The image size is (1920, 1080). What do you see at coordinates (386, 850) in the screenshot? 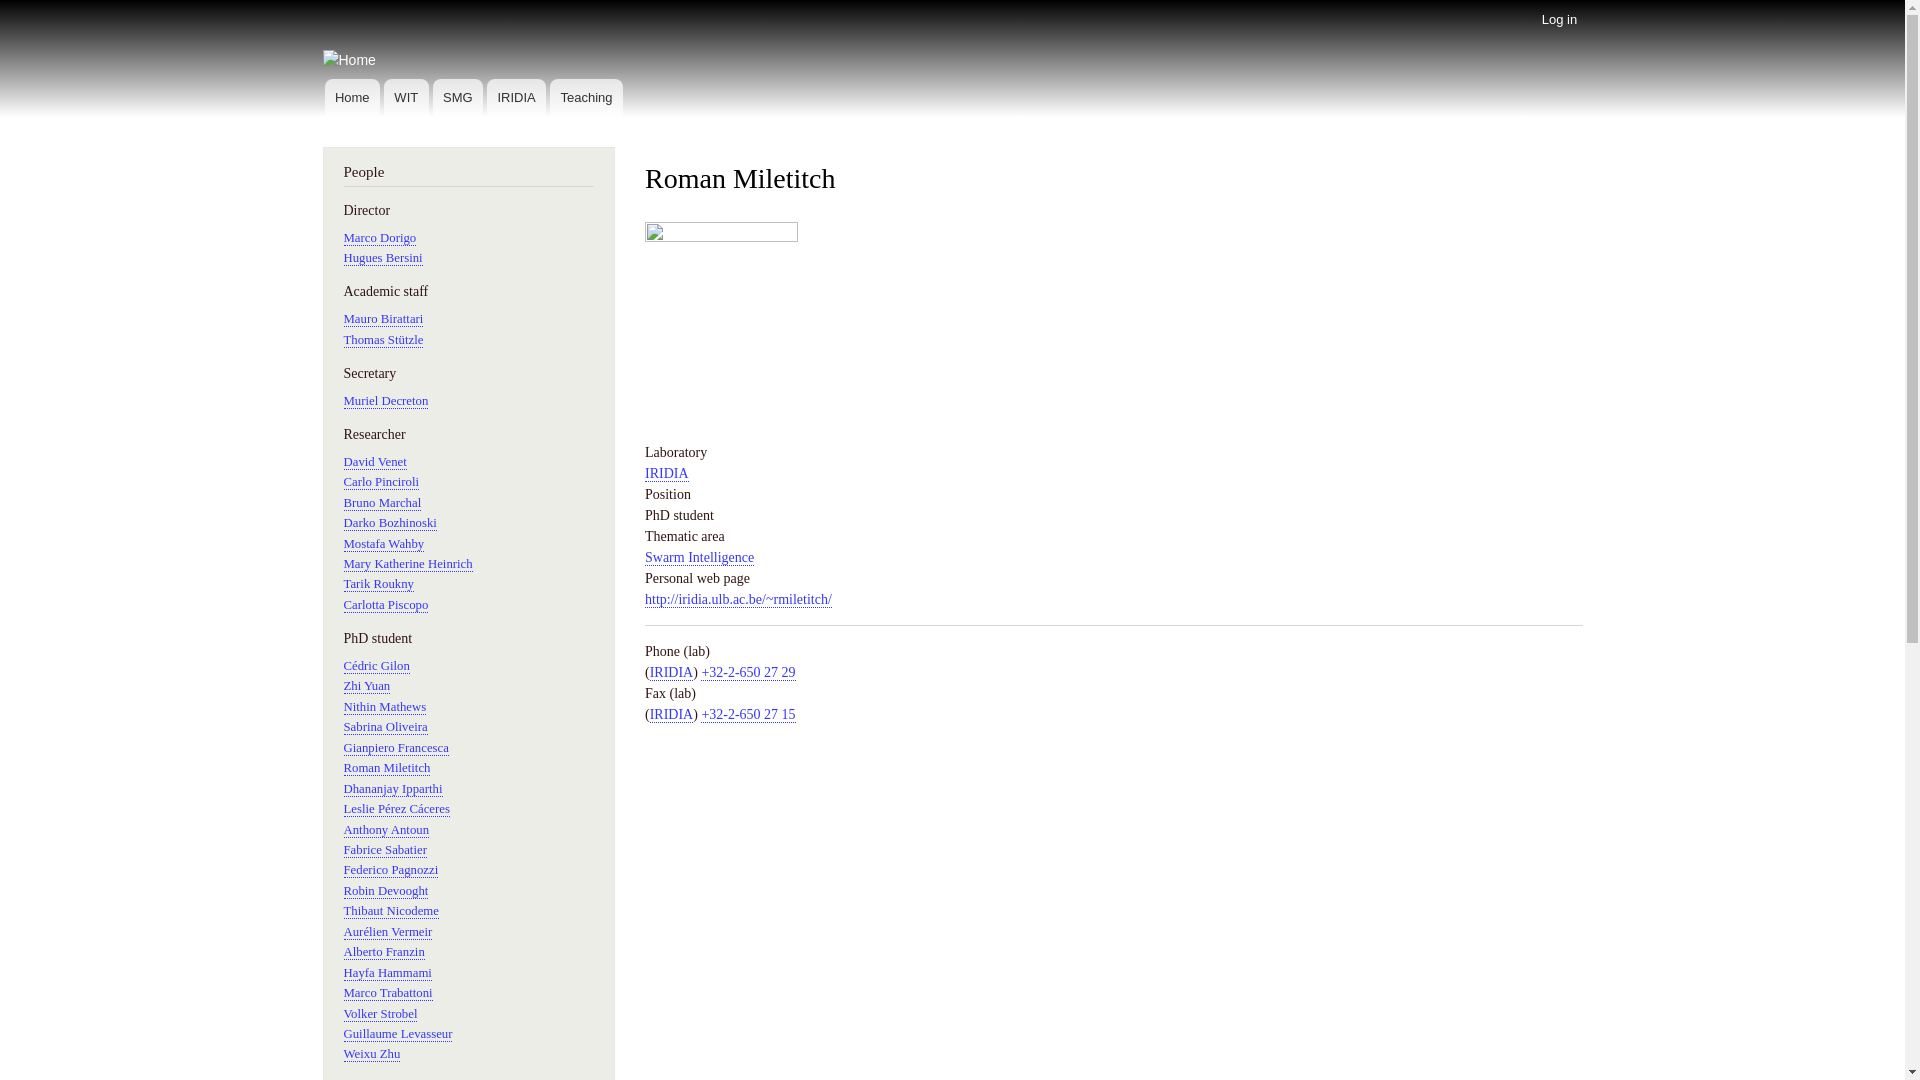
I see `Fabrice Sabatier` at bounding box center [386, 850].